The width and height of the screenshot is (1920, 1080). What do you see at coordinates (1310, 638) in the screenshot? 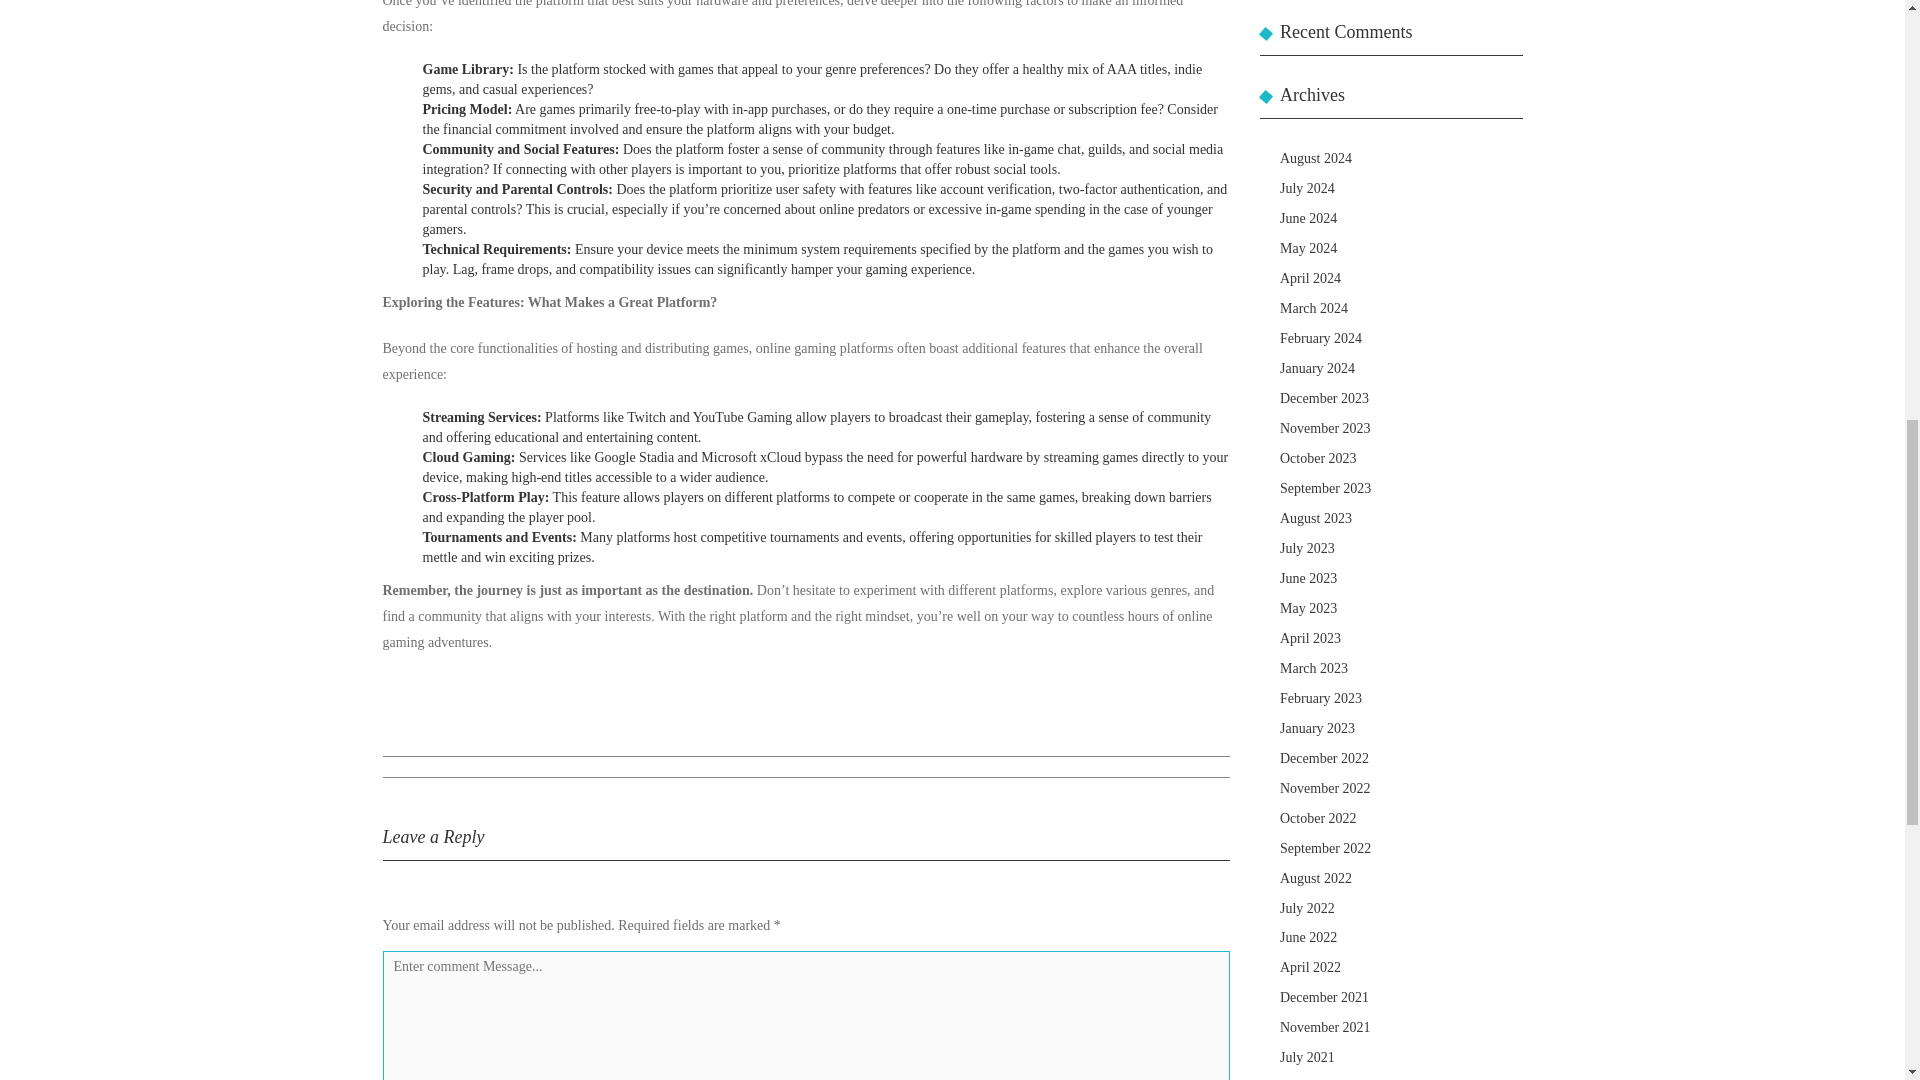
I see `April 2023` at bounding box center [1310, 638].